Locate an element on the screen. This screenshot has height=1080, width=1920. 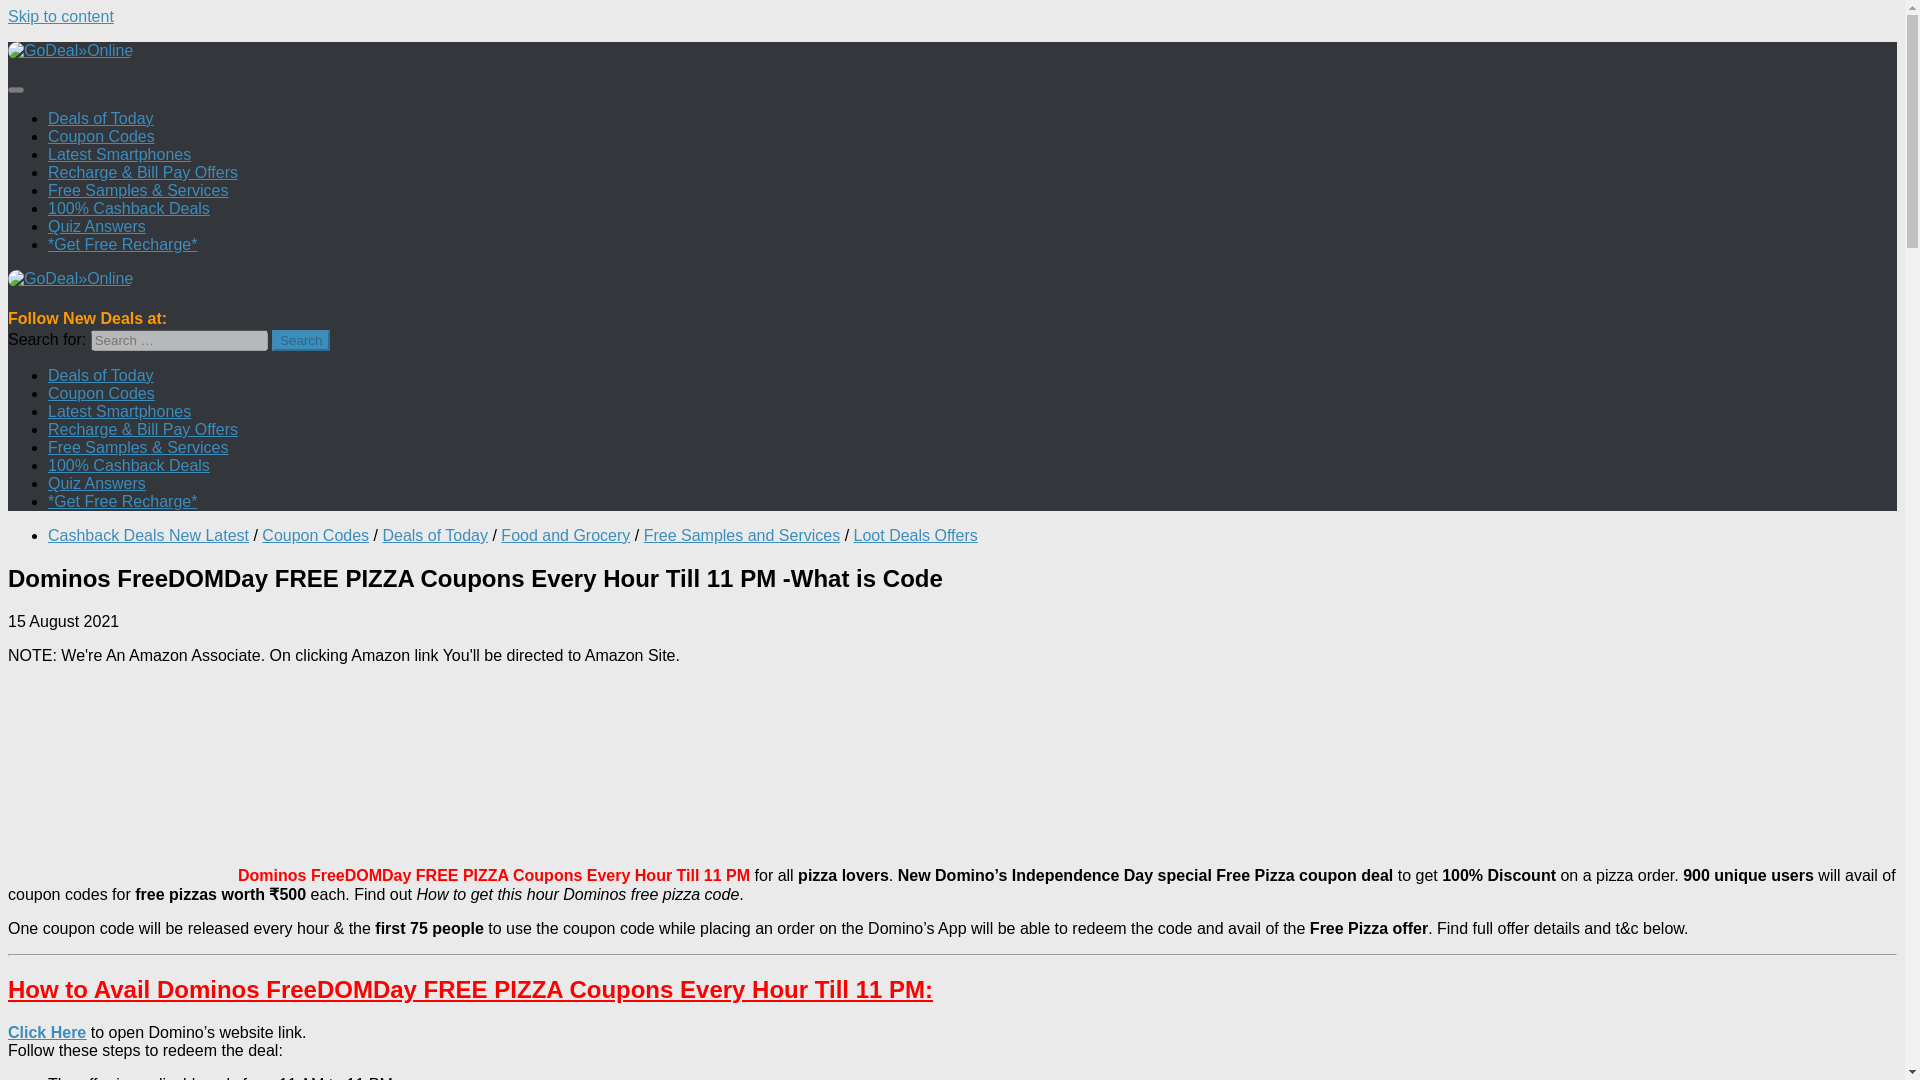
Search is located at coordinates (301, 340).